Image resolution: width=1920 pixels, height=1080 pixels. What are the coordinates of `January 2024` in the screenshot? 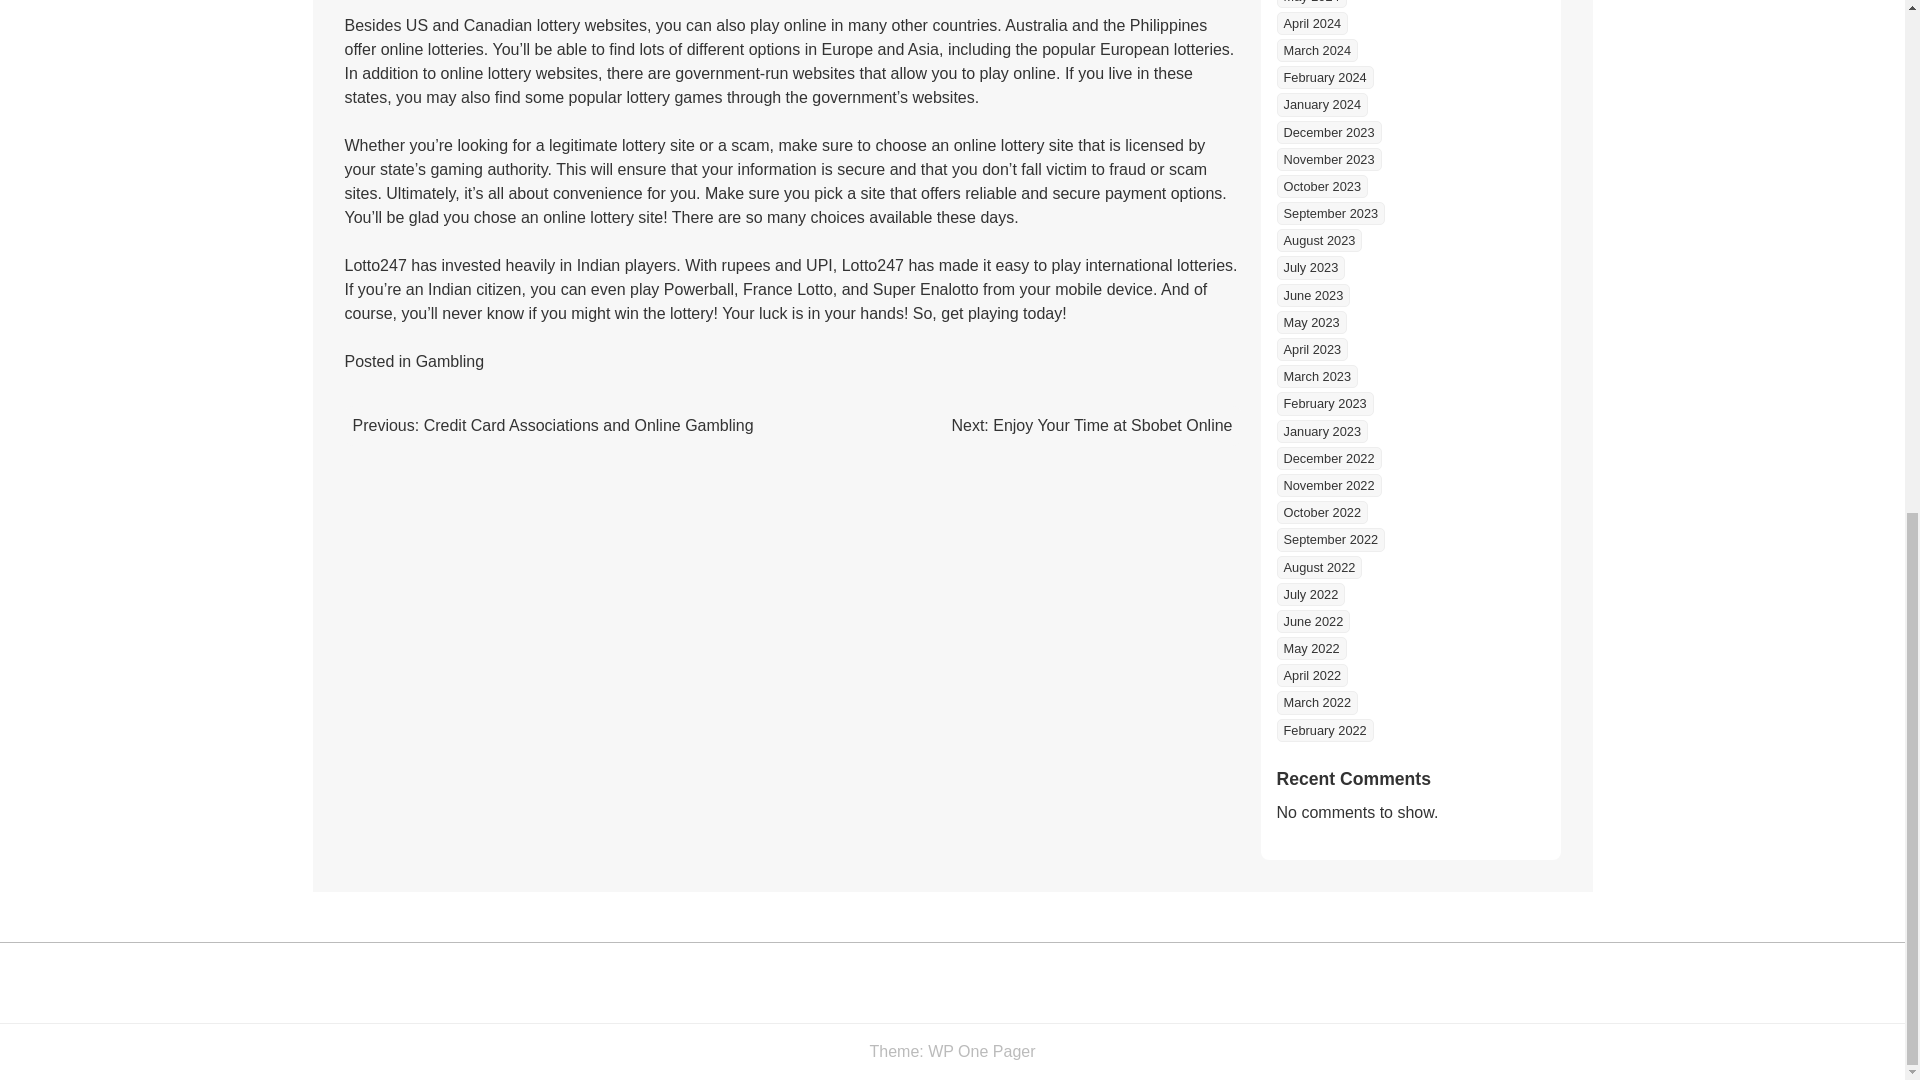 It's located at (1322, 104).